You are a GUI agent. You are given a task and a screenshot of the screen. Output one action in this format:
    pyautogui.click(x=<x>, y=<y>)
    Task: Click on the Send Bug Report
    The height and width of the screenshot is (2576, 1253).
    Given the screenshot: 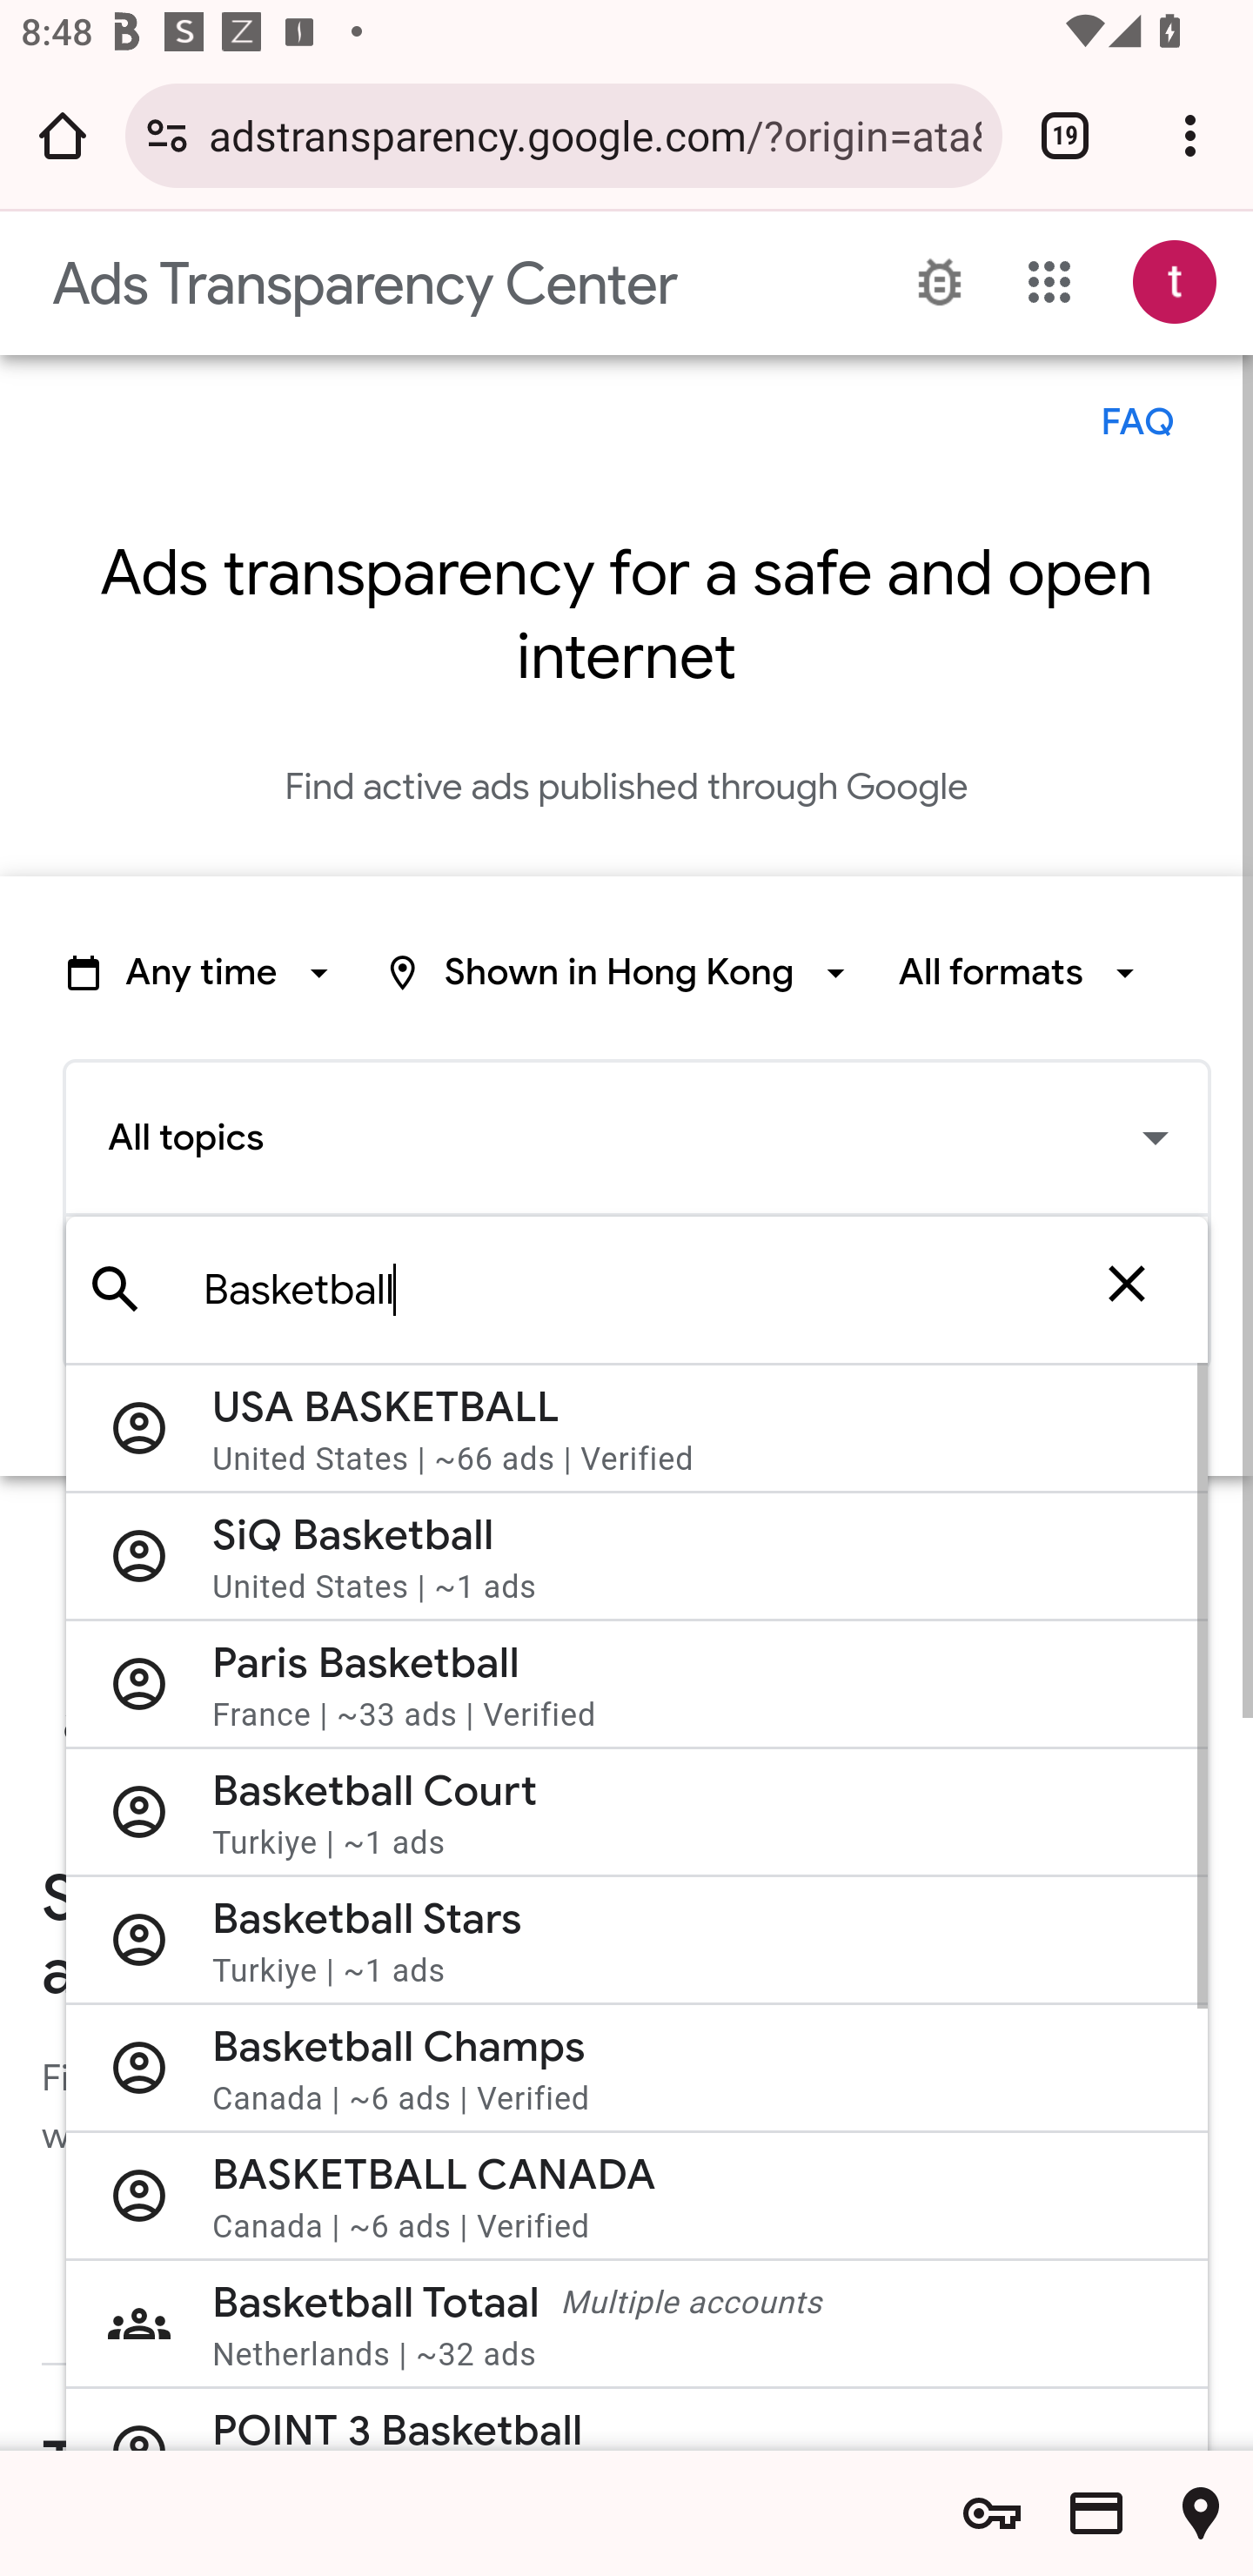 What is the action you would take?
    pyautogui.click(x=940, y=282)
    